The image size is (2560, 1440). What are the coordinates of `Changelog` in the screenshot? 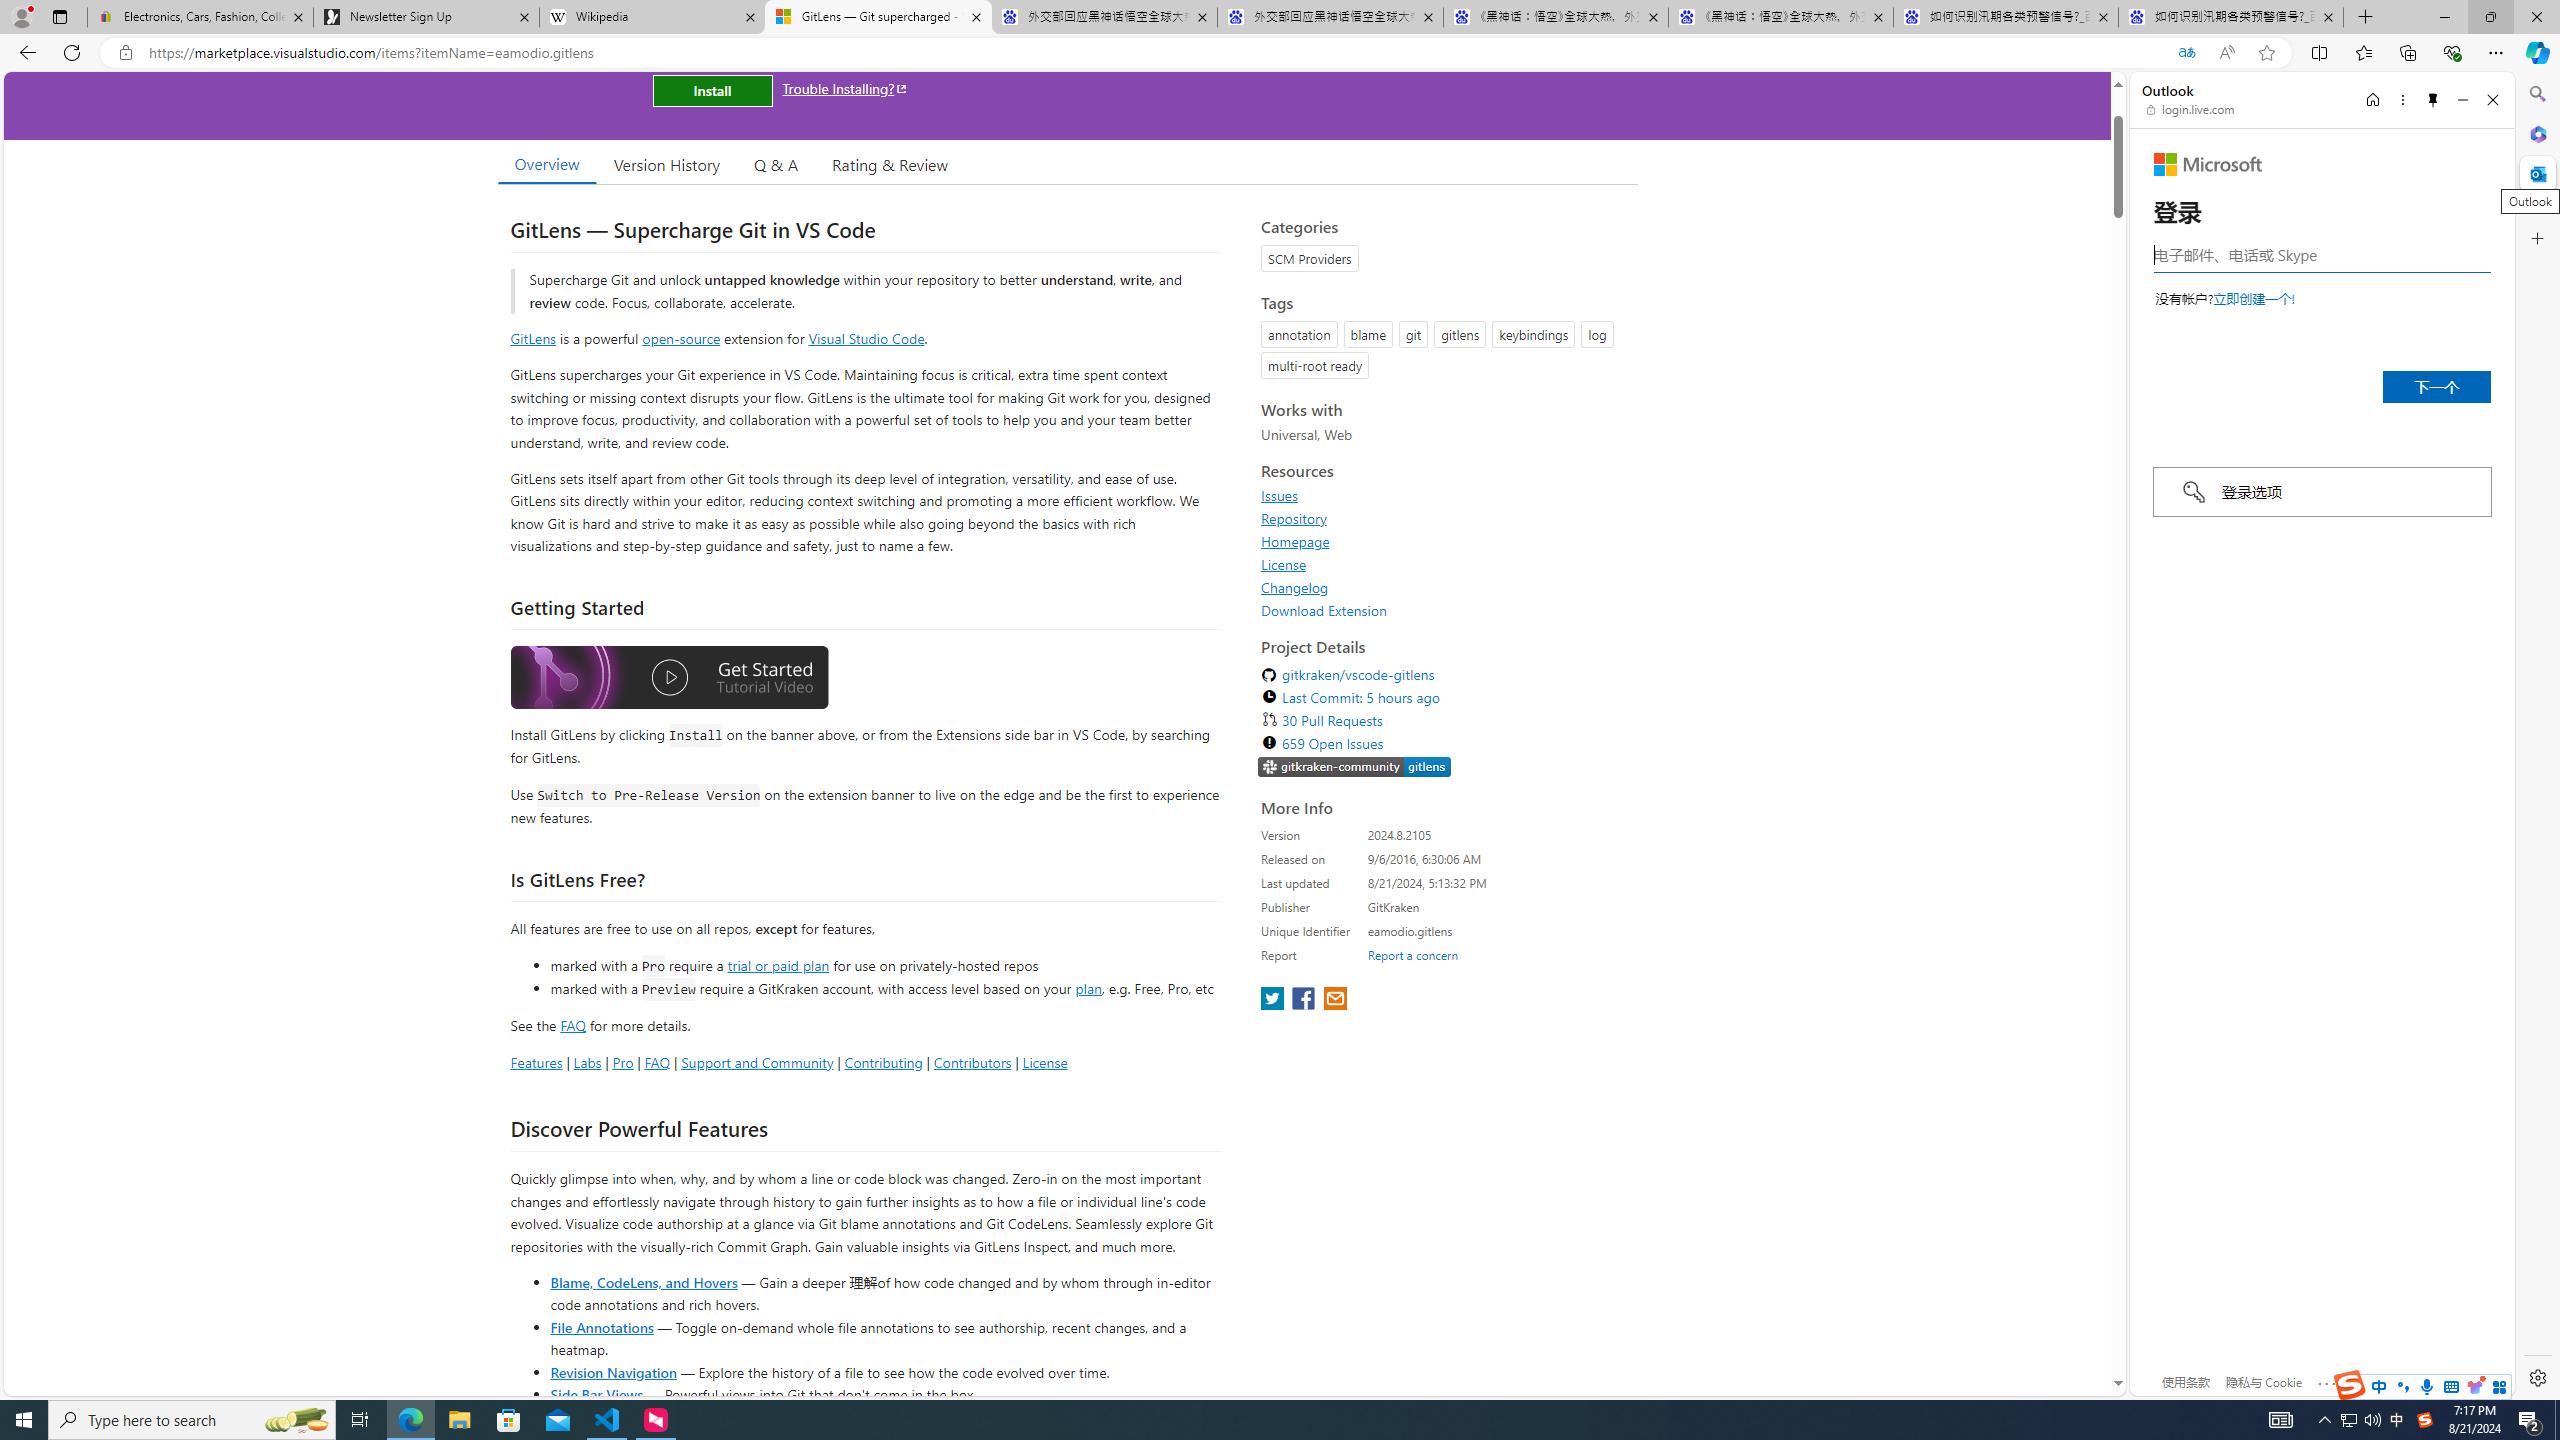 It's located at (1444, 587).